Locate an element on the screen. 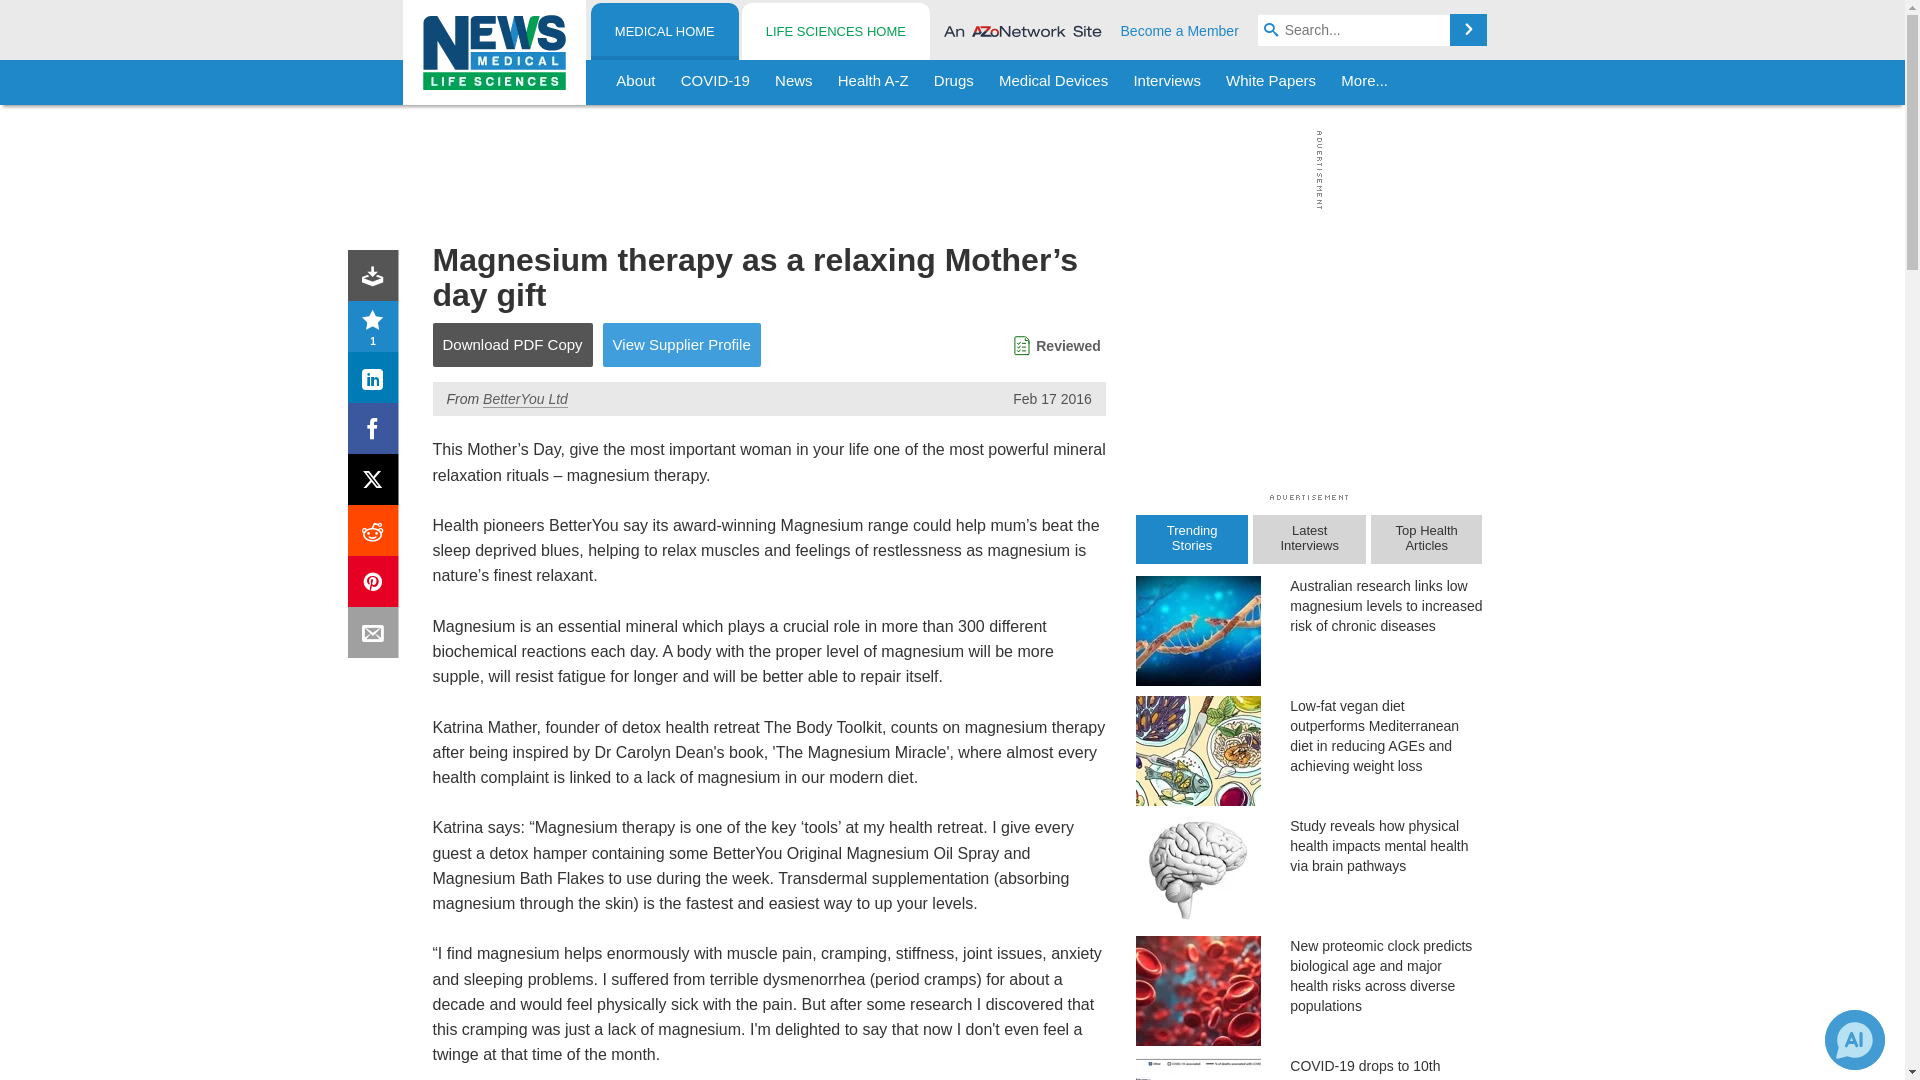  Facebook is located at coordinates (377, 432).